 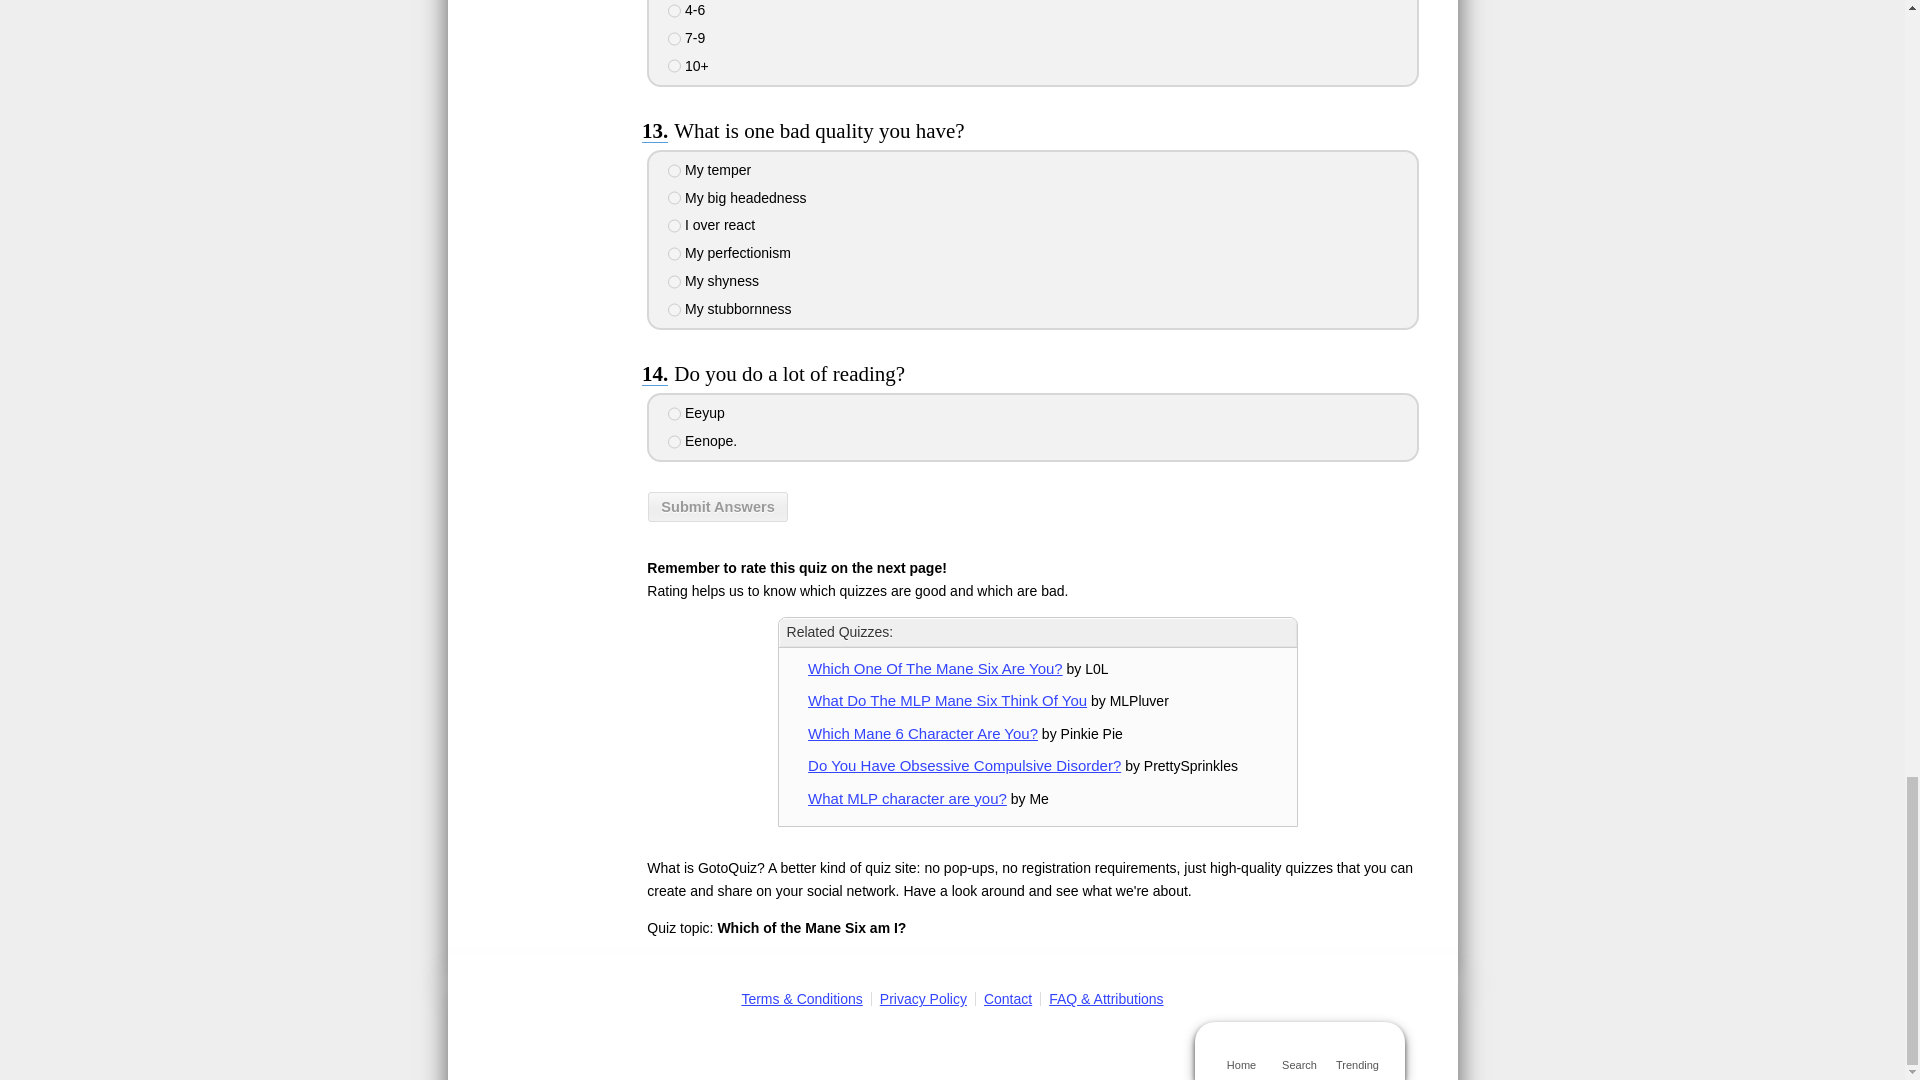 I want to click on Privacy Policy, so click(x=923, y=998).